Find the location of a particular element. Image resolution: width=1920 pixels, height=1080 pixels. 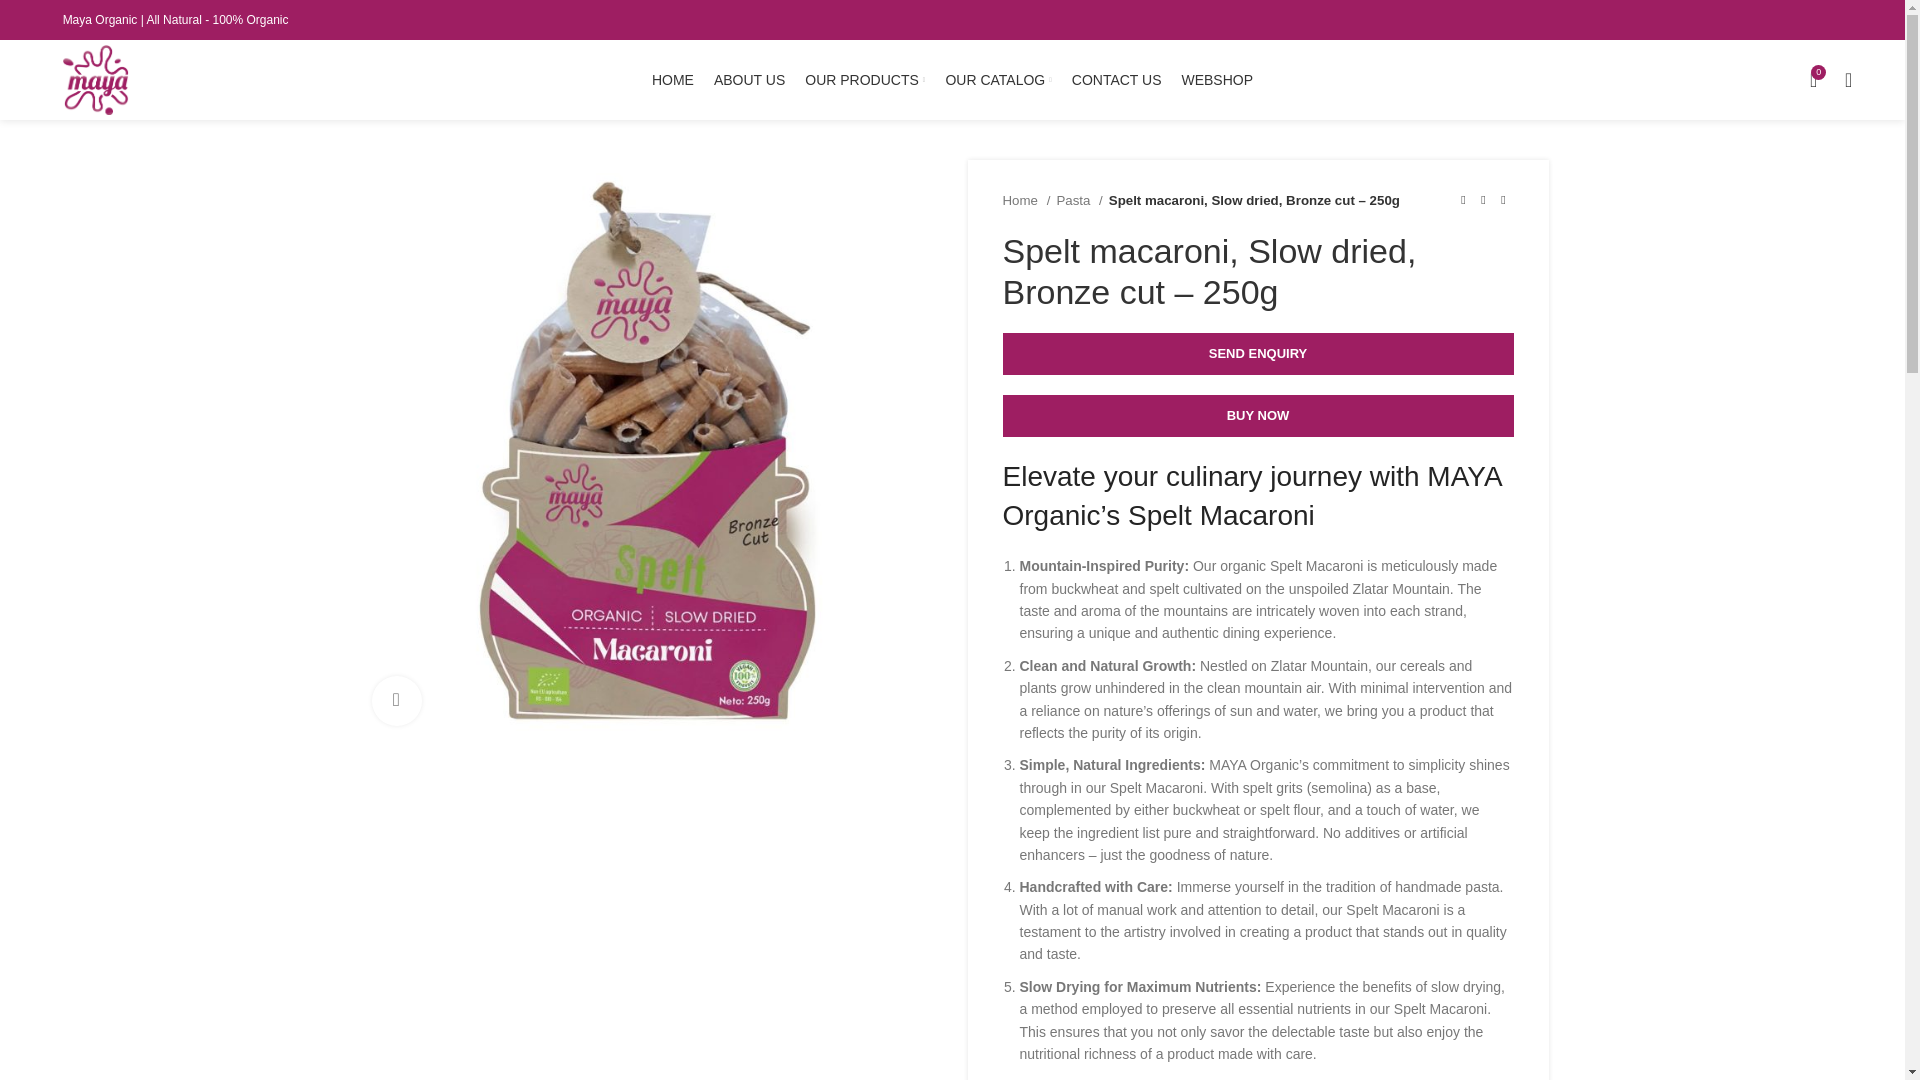

CONTACT US is located at coordinates (1116, 80).